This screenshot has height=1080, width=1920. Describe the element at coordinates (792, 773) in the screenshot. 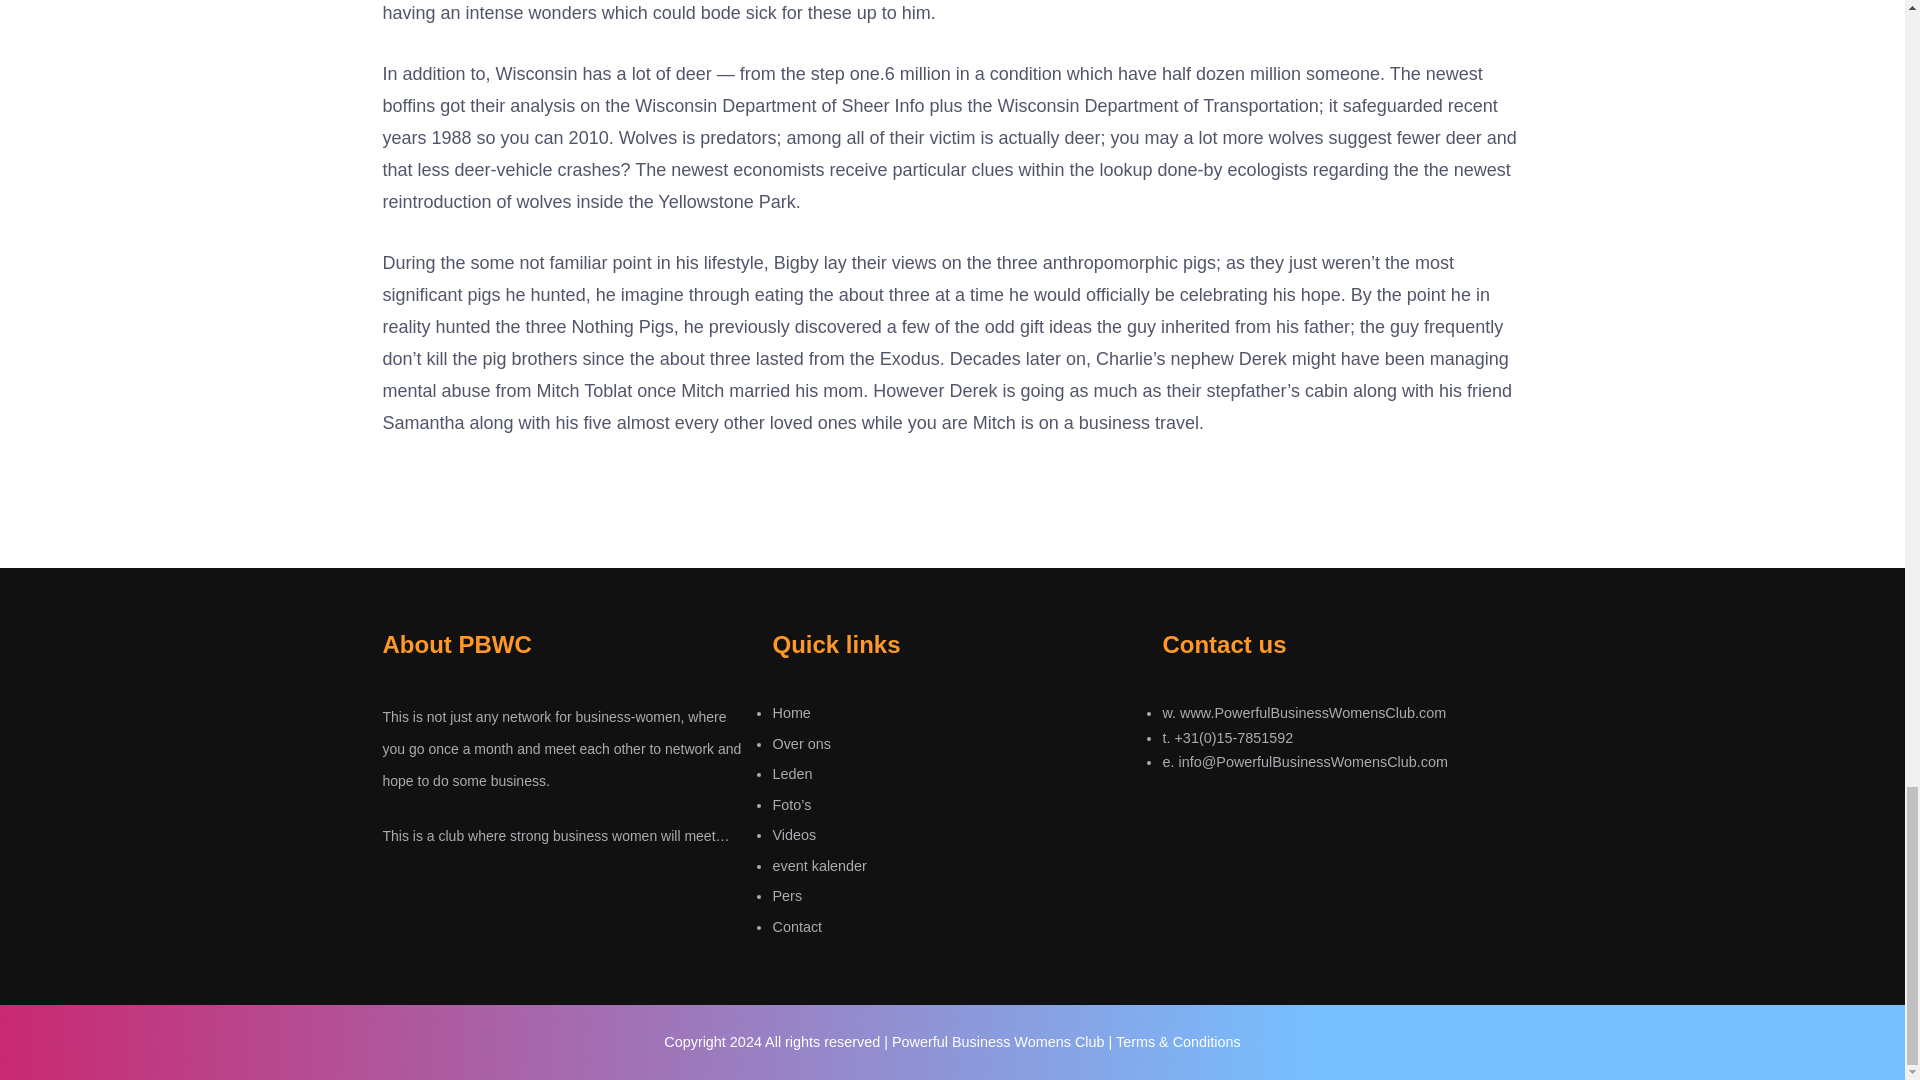

I see `Leden` at that location.